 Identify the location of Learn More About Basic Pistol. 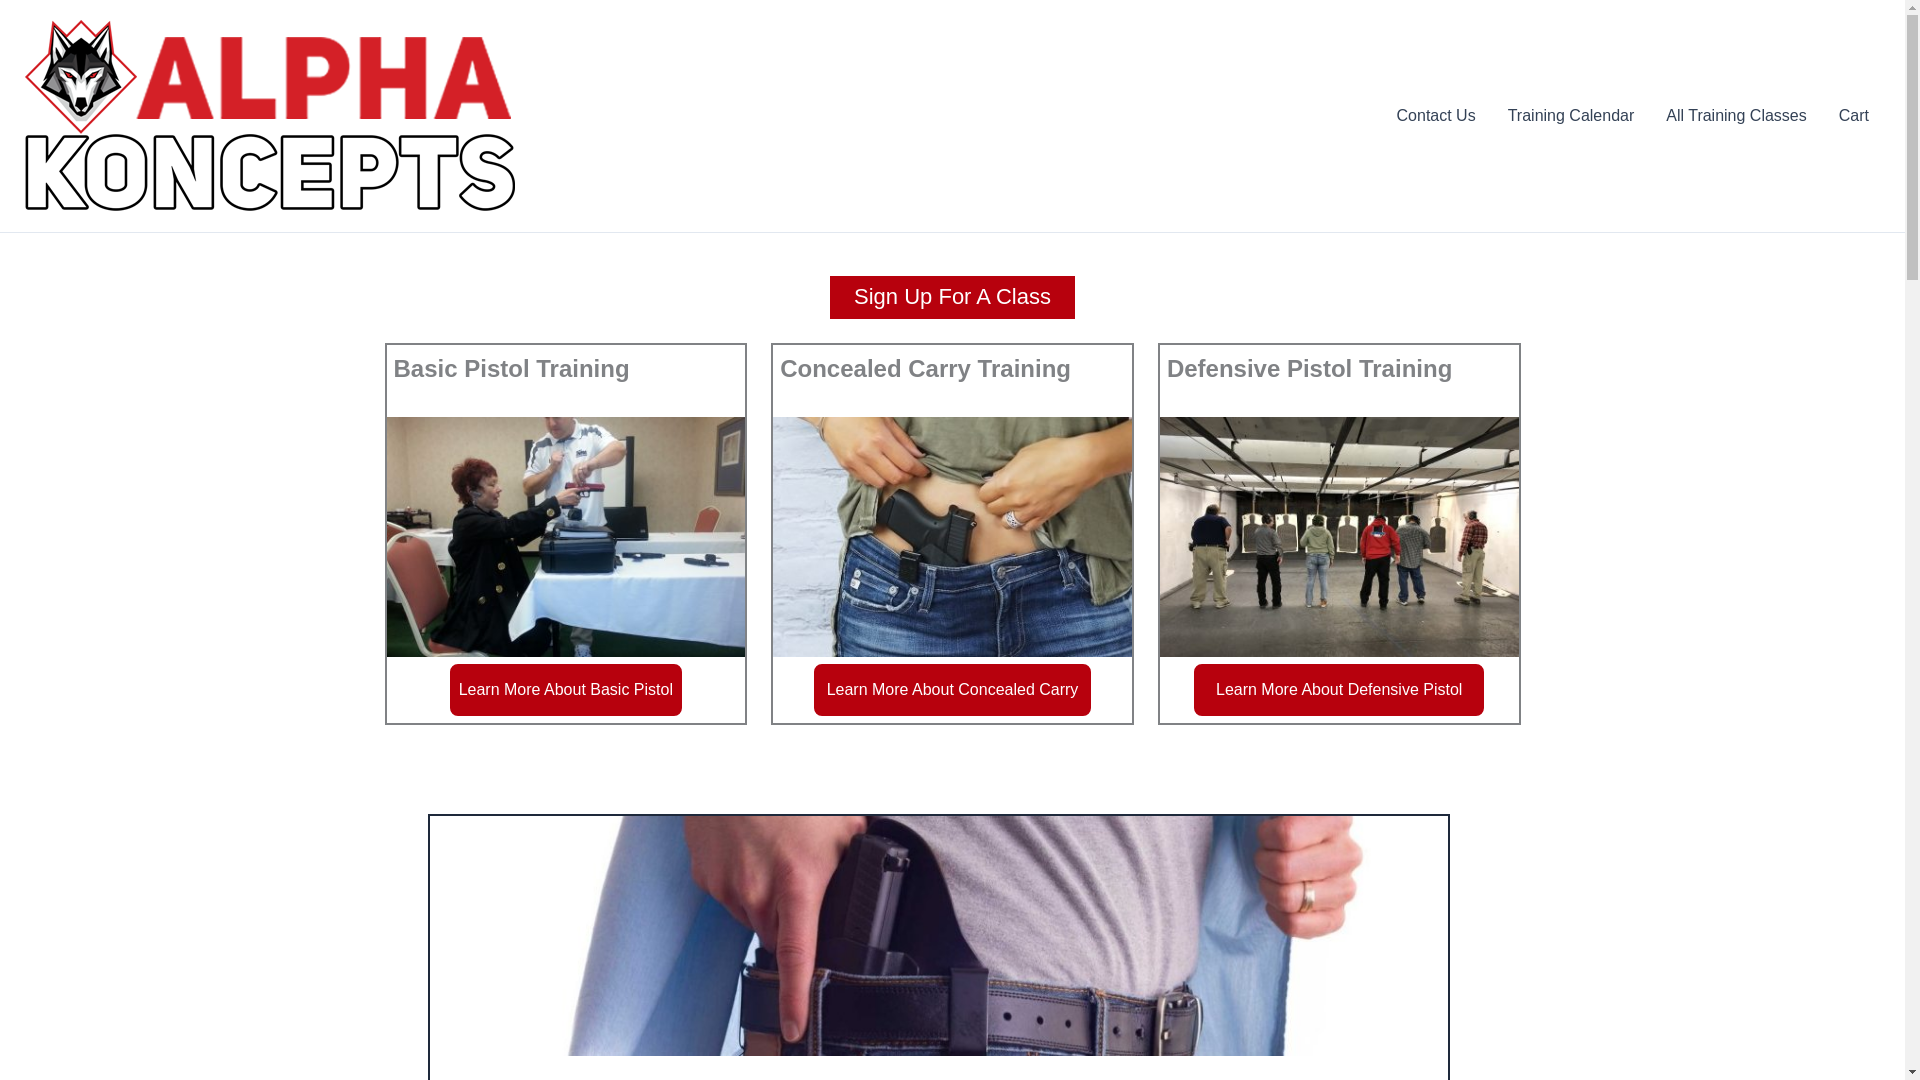
(565, 690).